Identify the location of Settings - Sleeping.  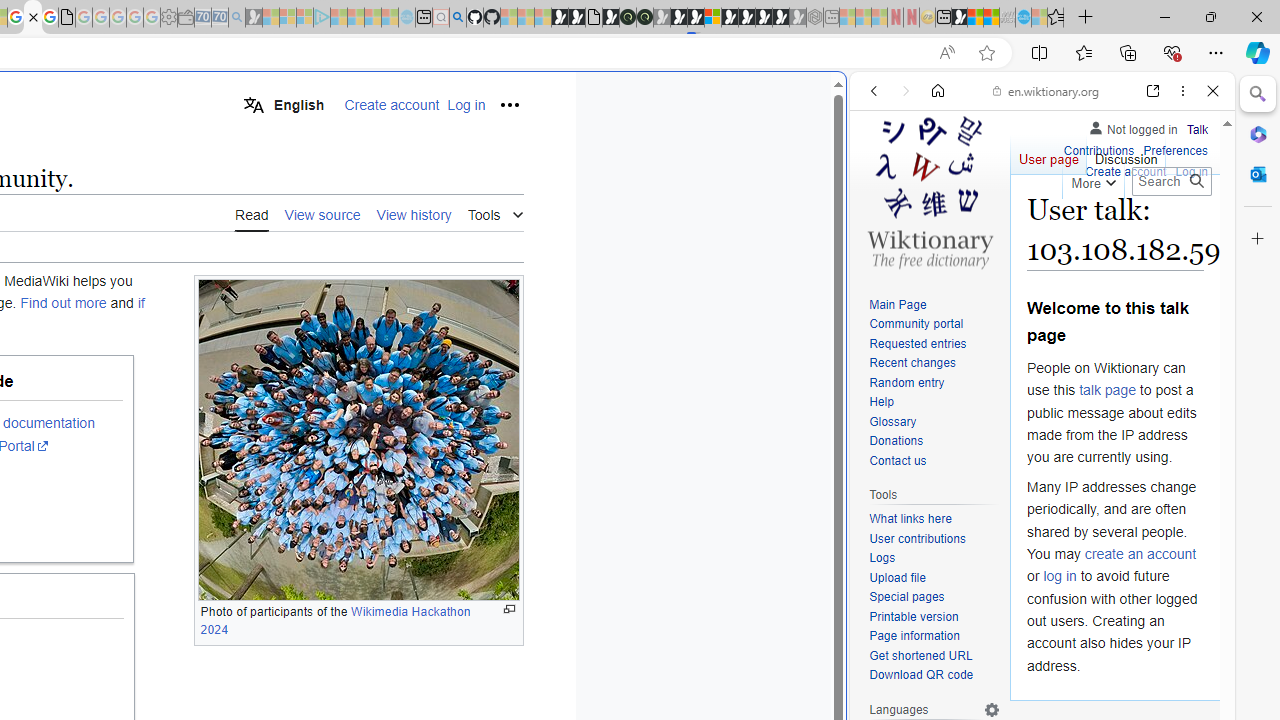
(168, 18).